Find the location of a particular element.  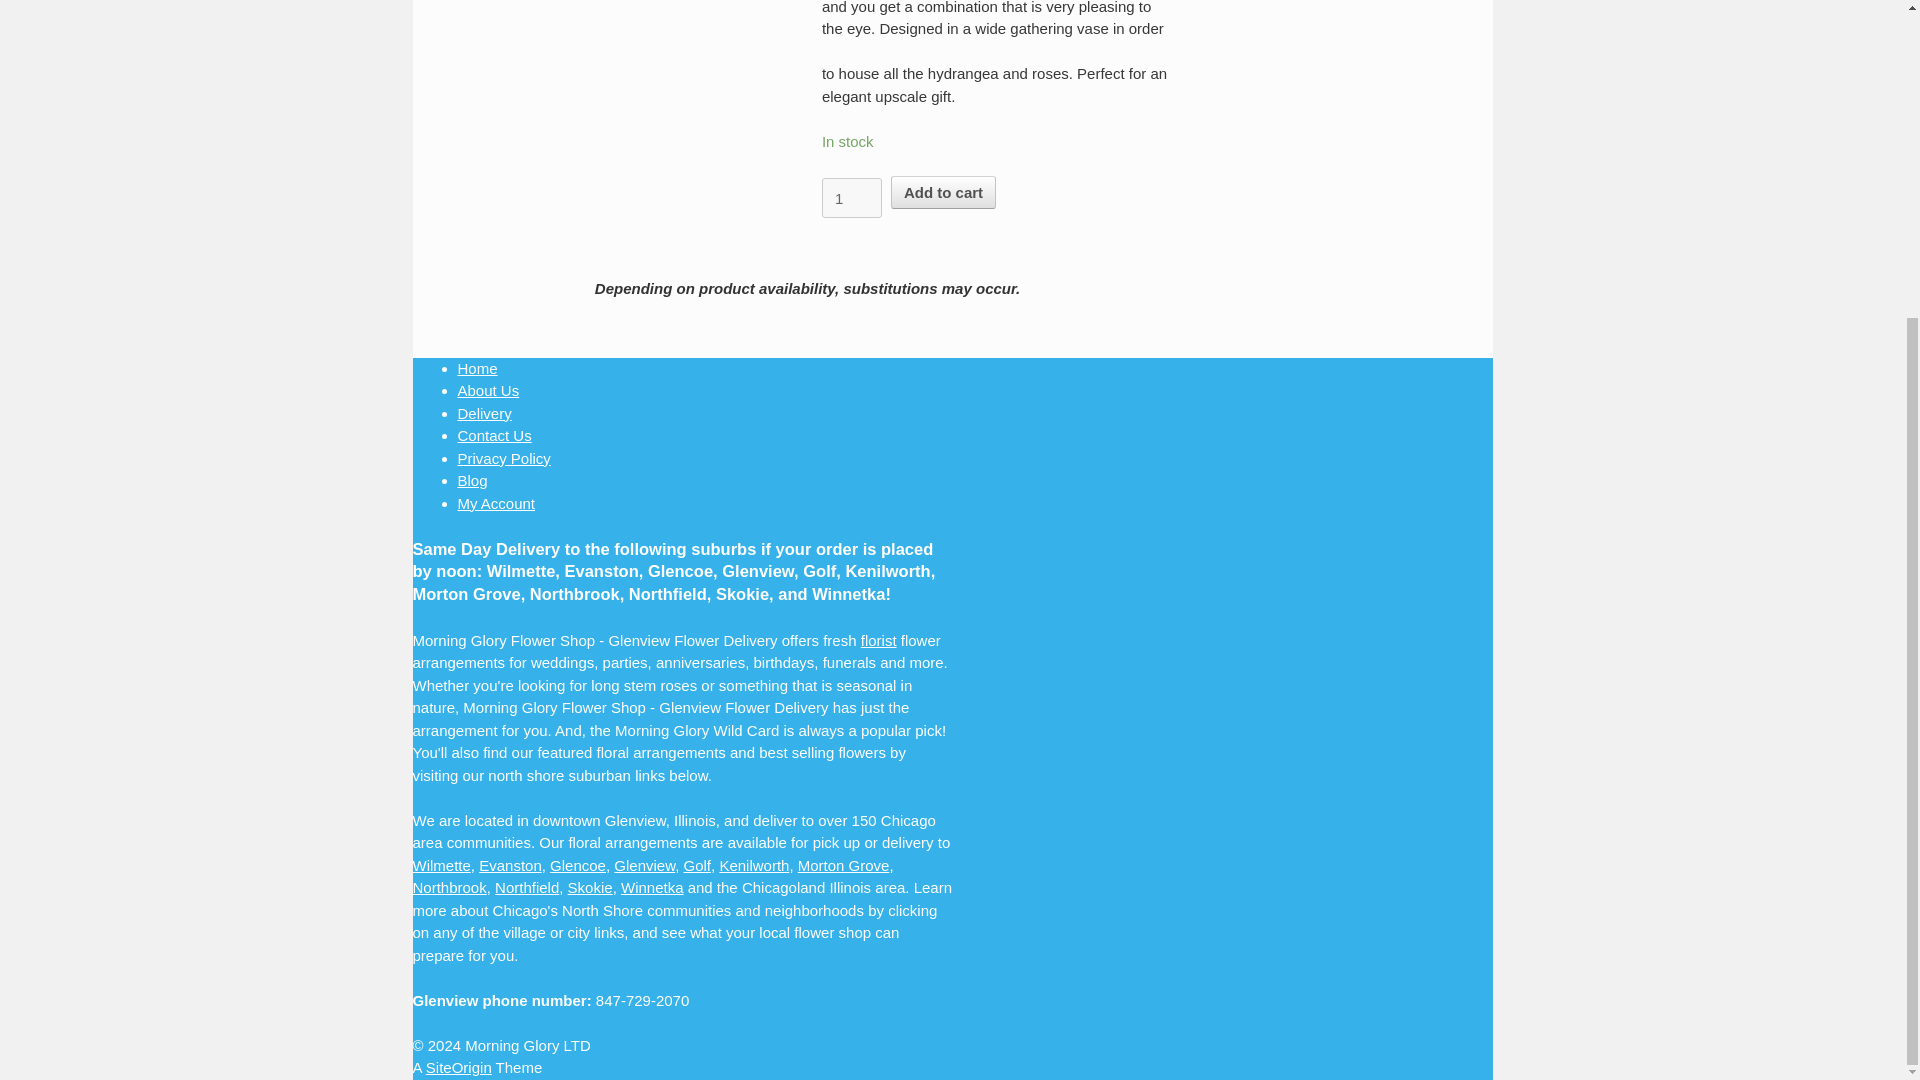

Contact Us is located at coordinates (494, 434).